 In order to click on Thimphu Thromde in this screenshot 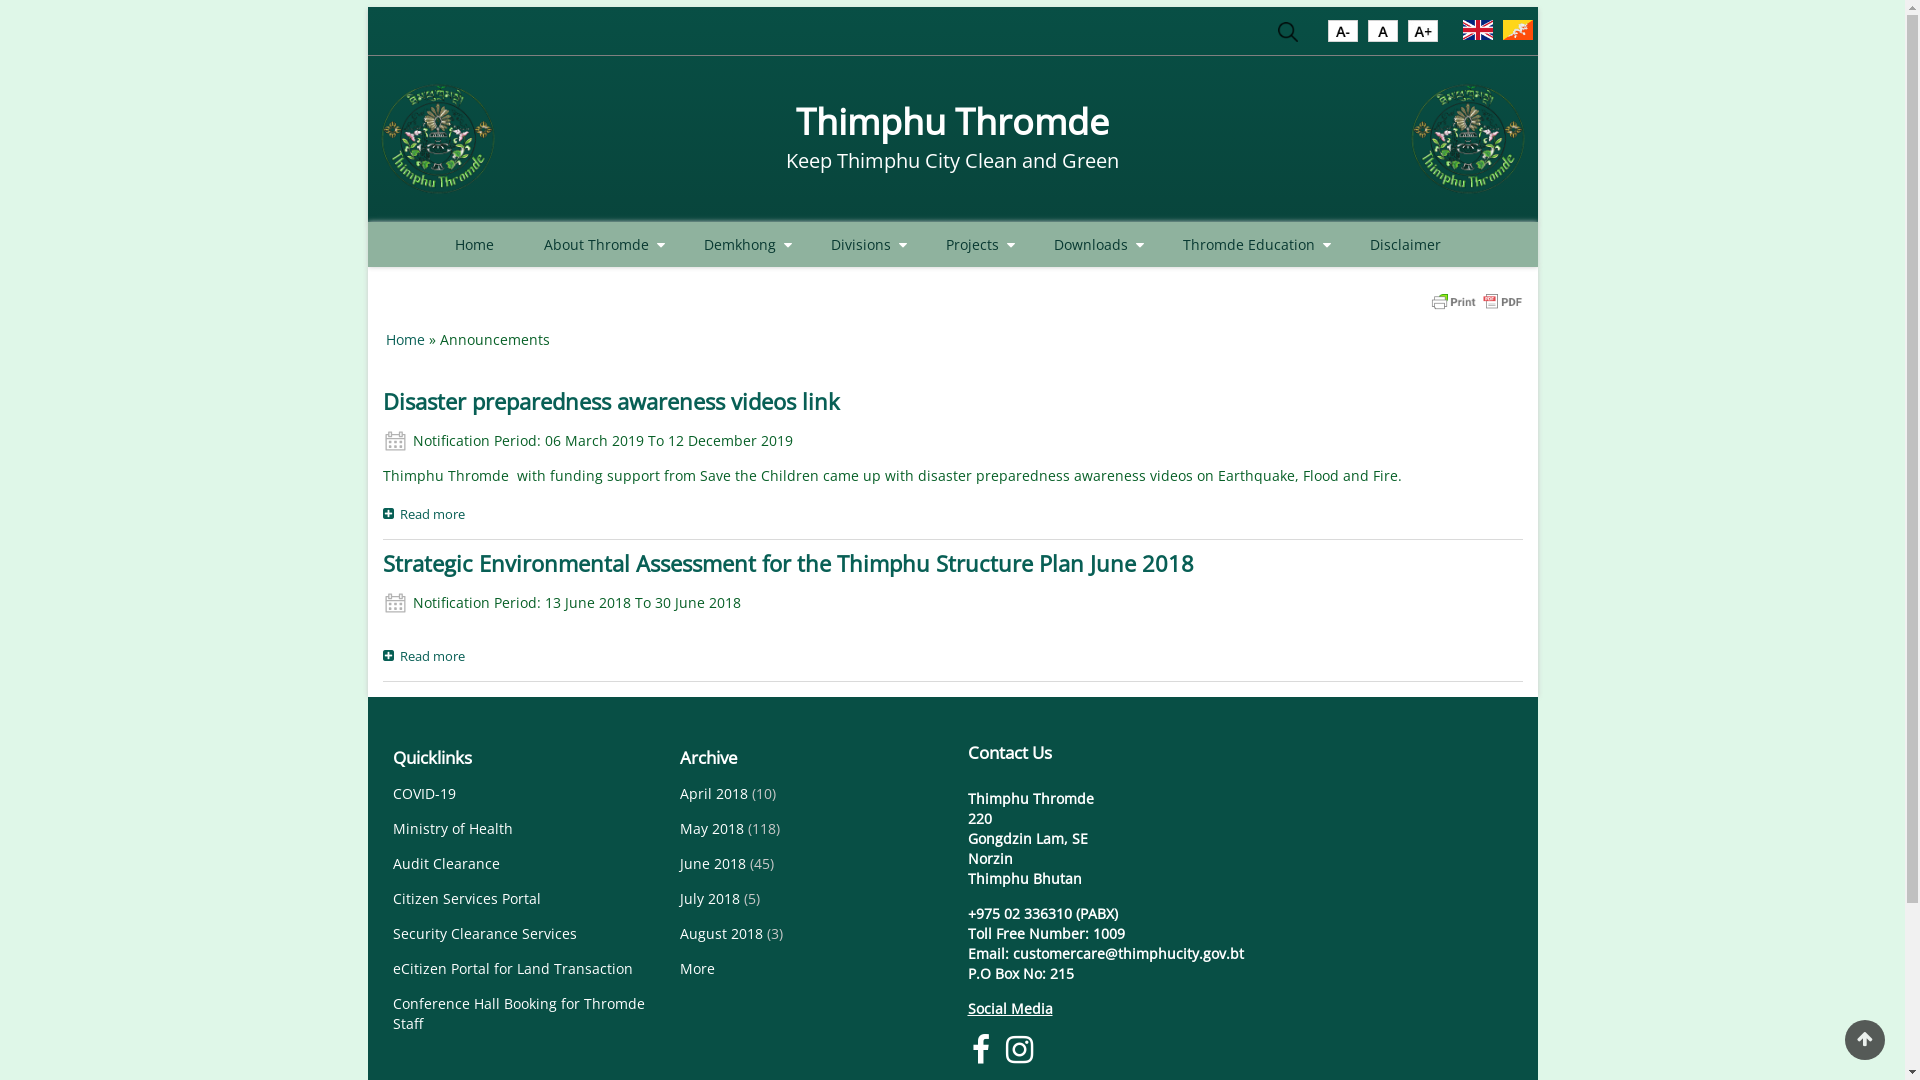, I will do `click(952, 122)`.